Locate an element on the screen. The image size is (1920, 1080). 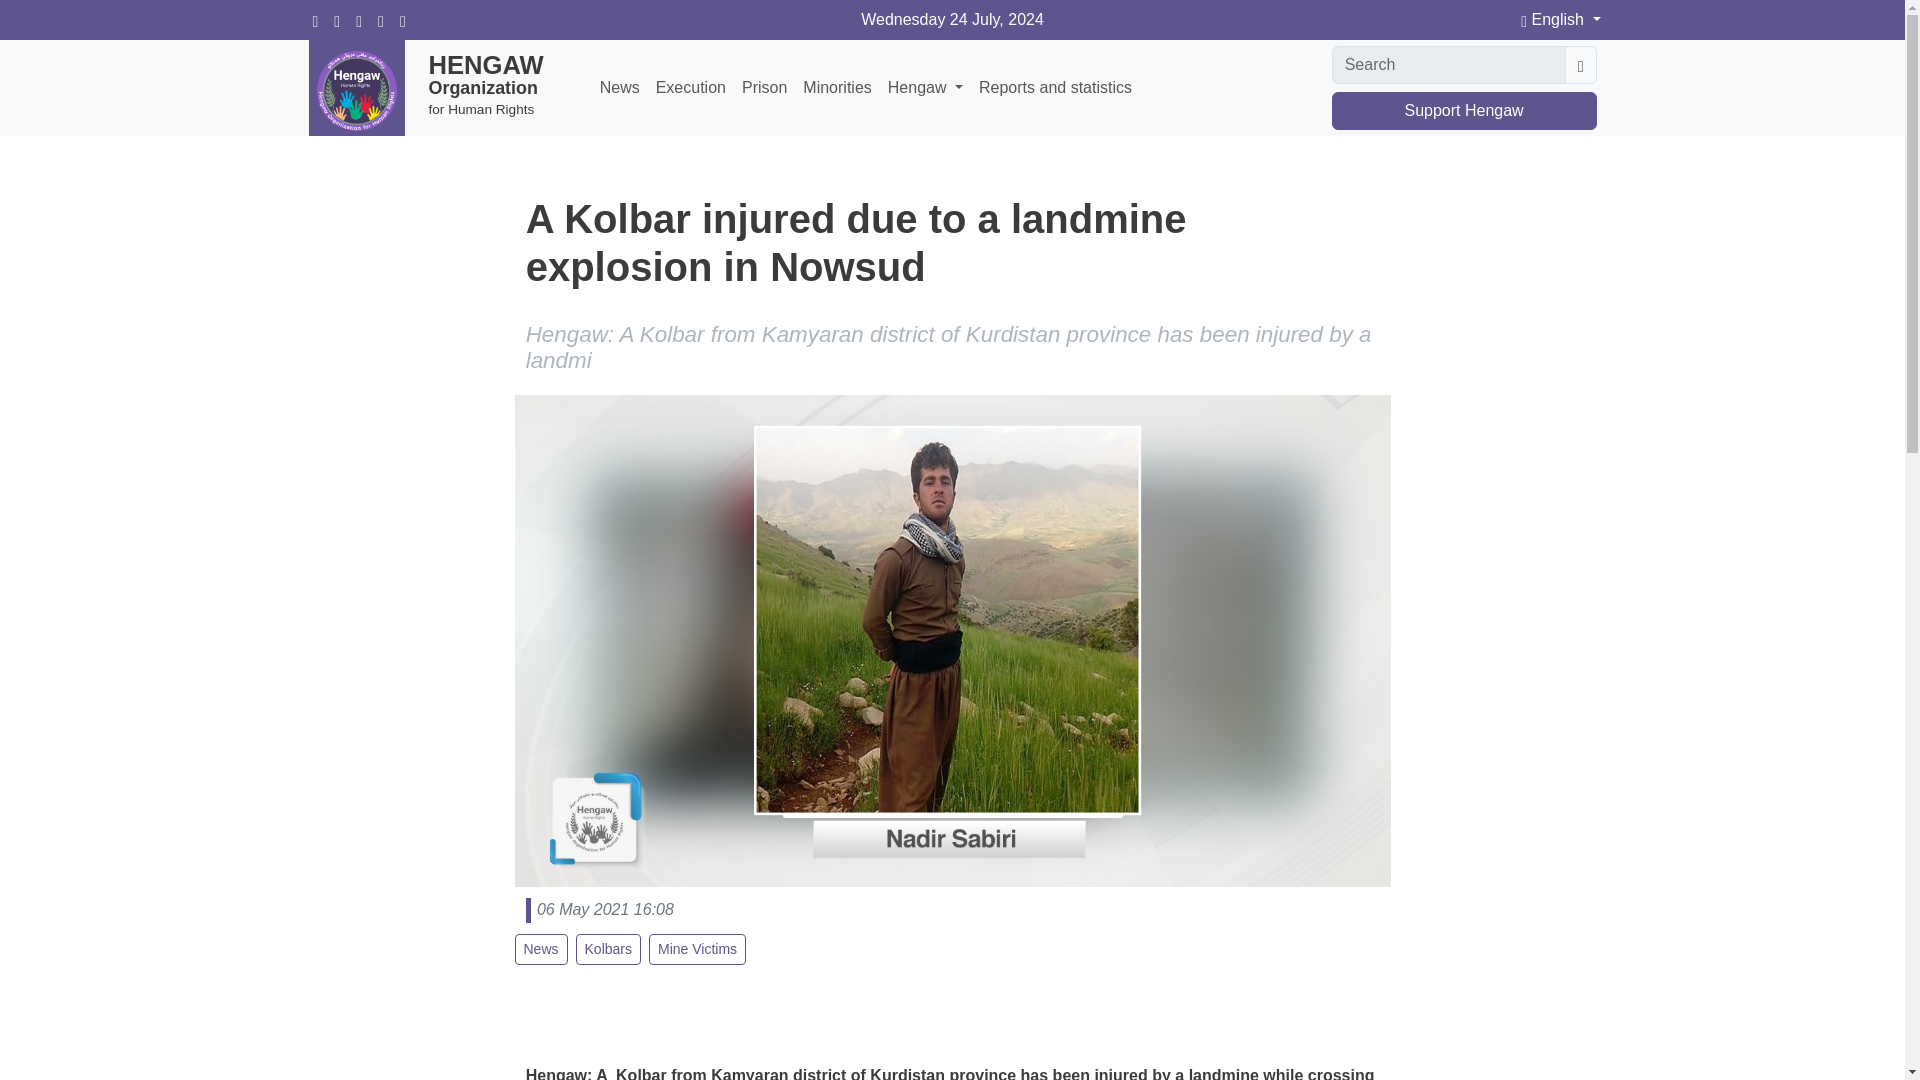
Reports and statistics is located at coordinates (1056, 88).